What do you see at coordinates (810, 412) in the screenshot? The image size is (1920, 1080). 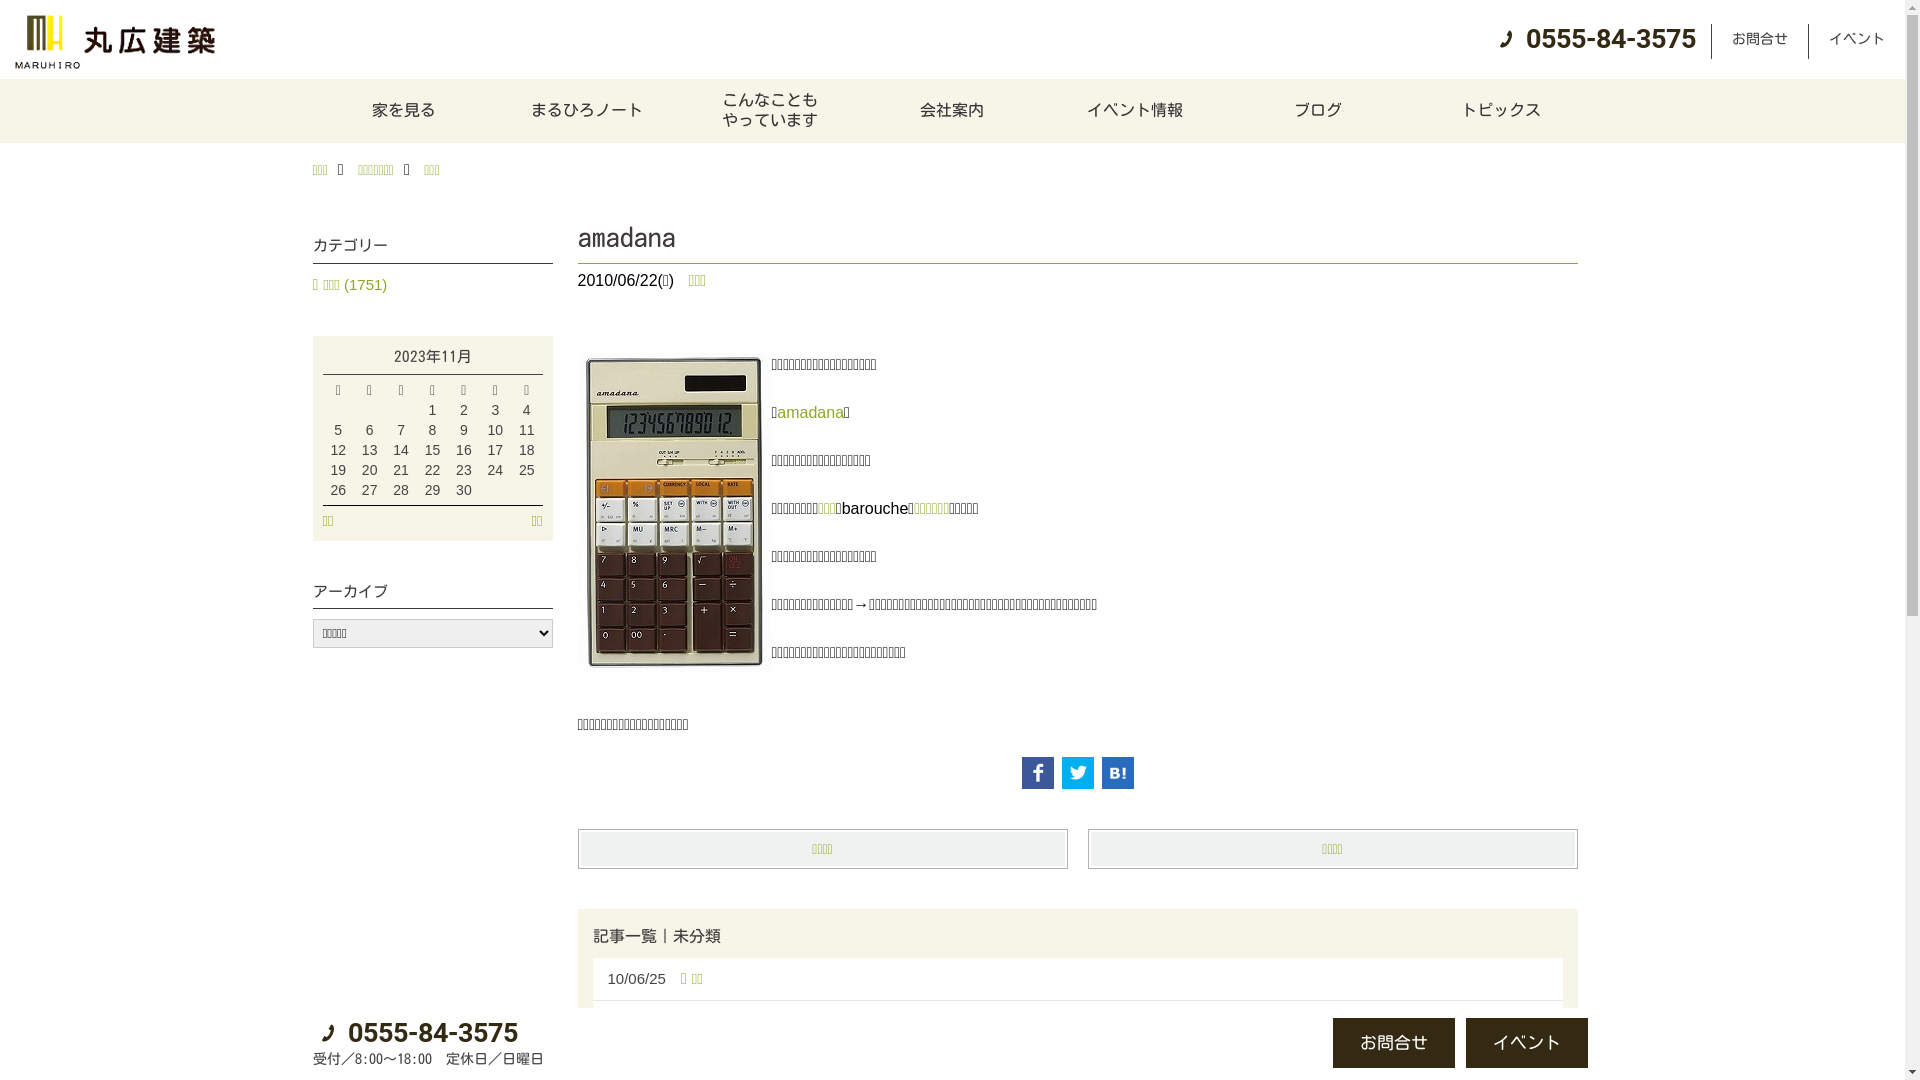 I see `amadana` at bounding box center [810, 412].